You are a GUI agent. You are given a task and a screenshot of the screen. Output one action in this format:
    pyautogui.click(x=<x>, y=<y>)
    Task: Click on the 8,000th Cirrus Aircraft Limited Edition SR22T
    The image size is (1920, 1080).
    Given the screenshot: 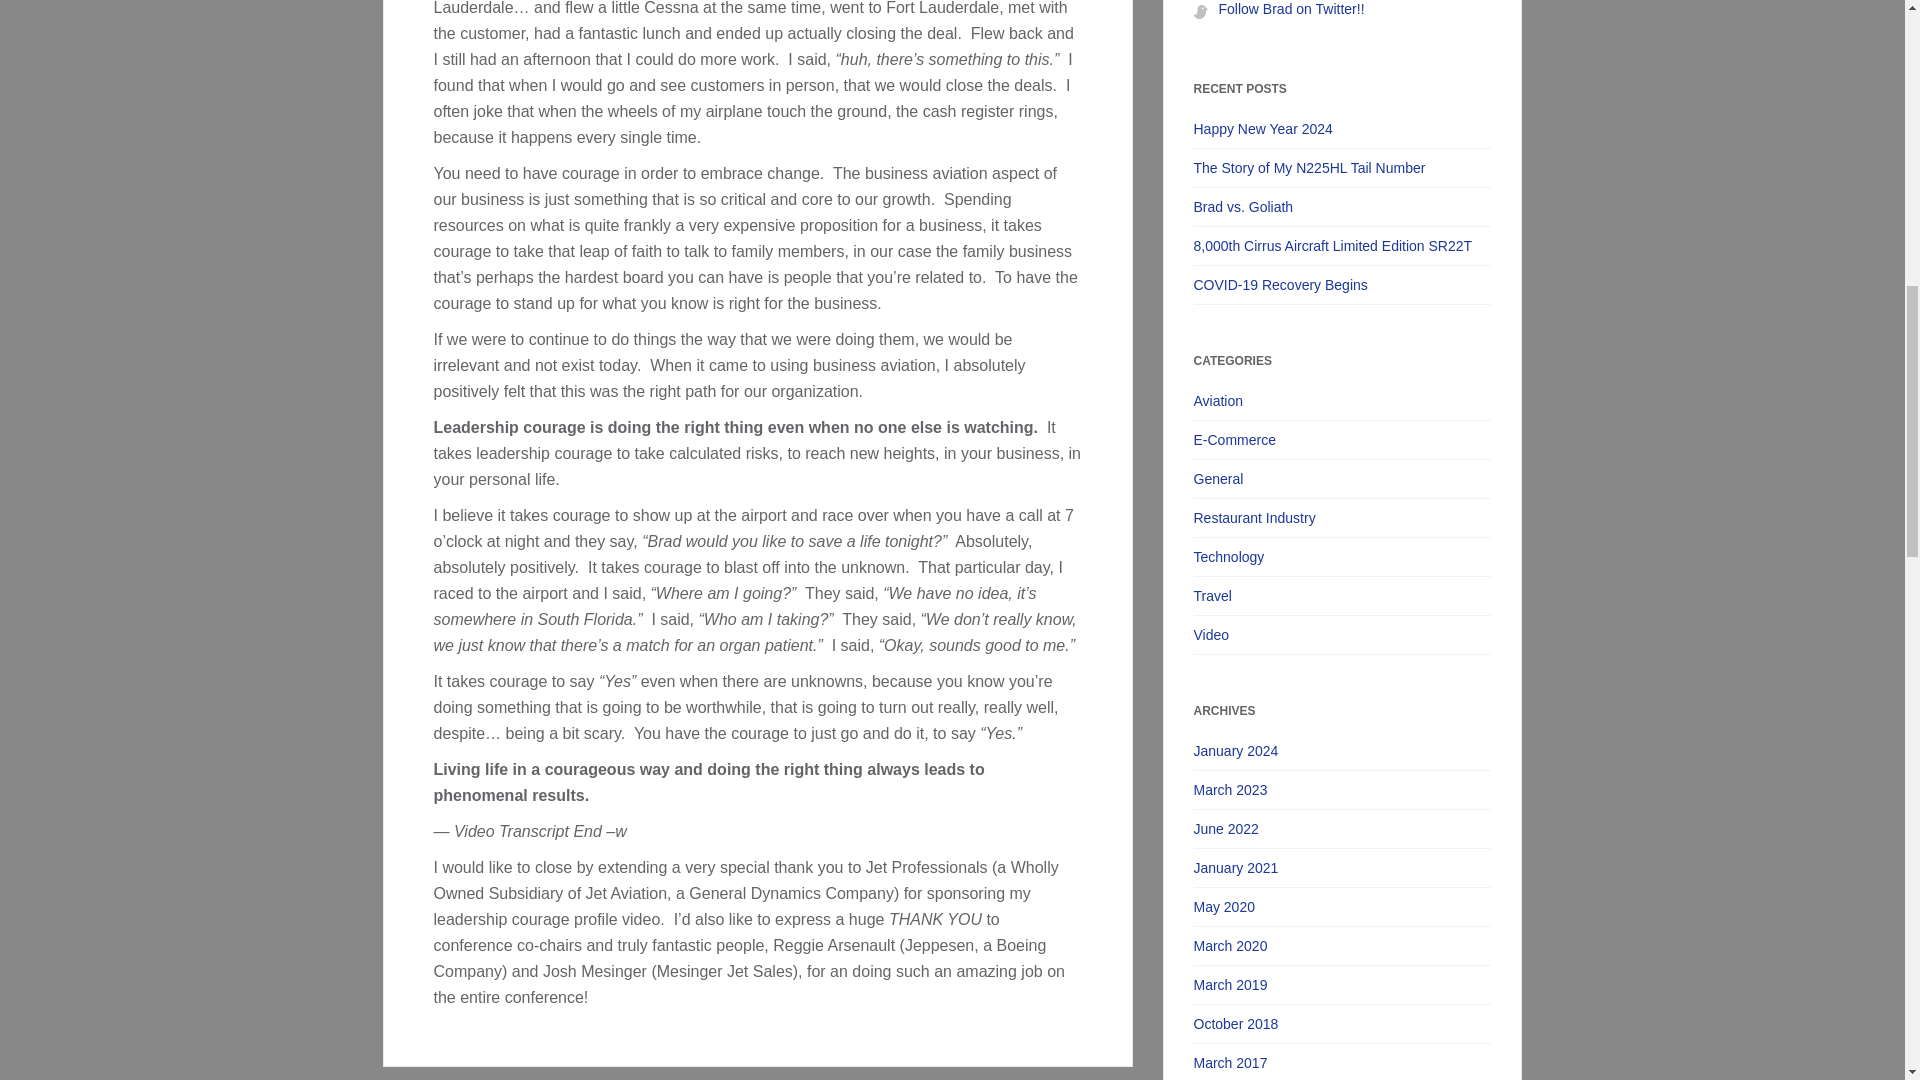 What is the action you would take?
    pyautogui.click(x=1342, y=244)
    